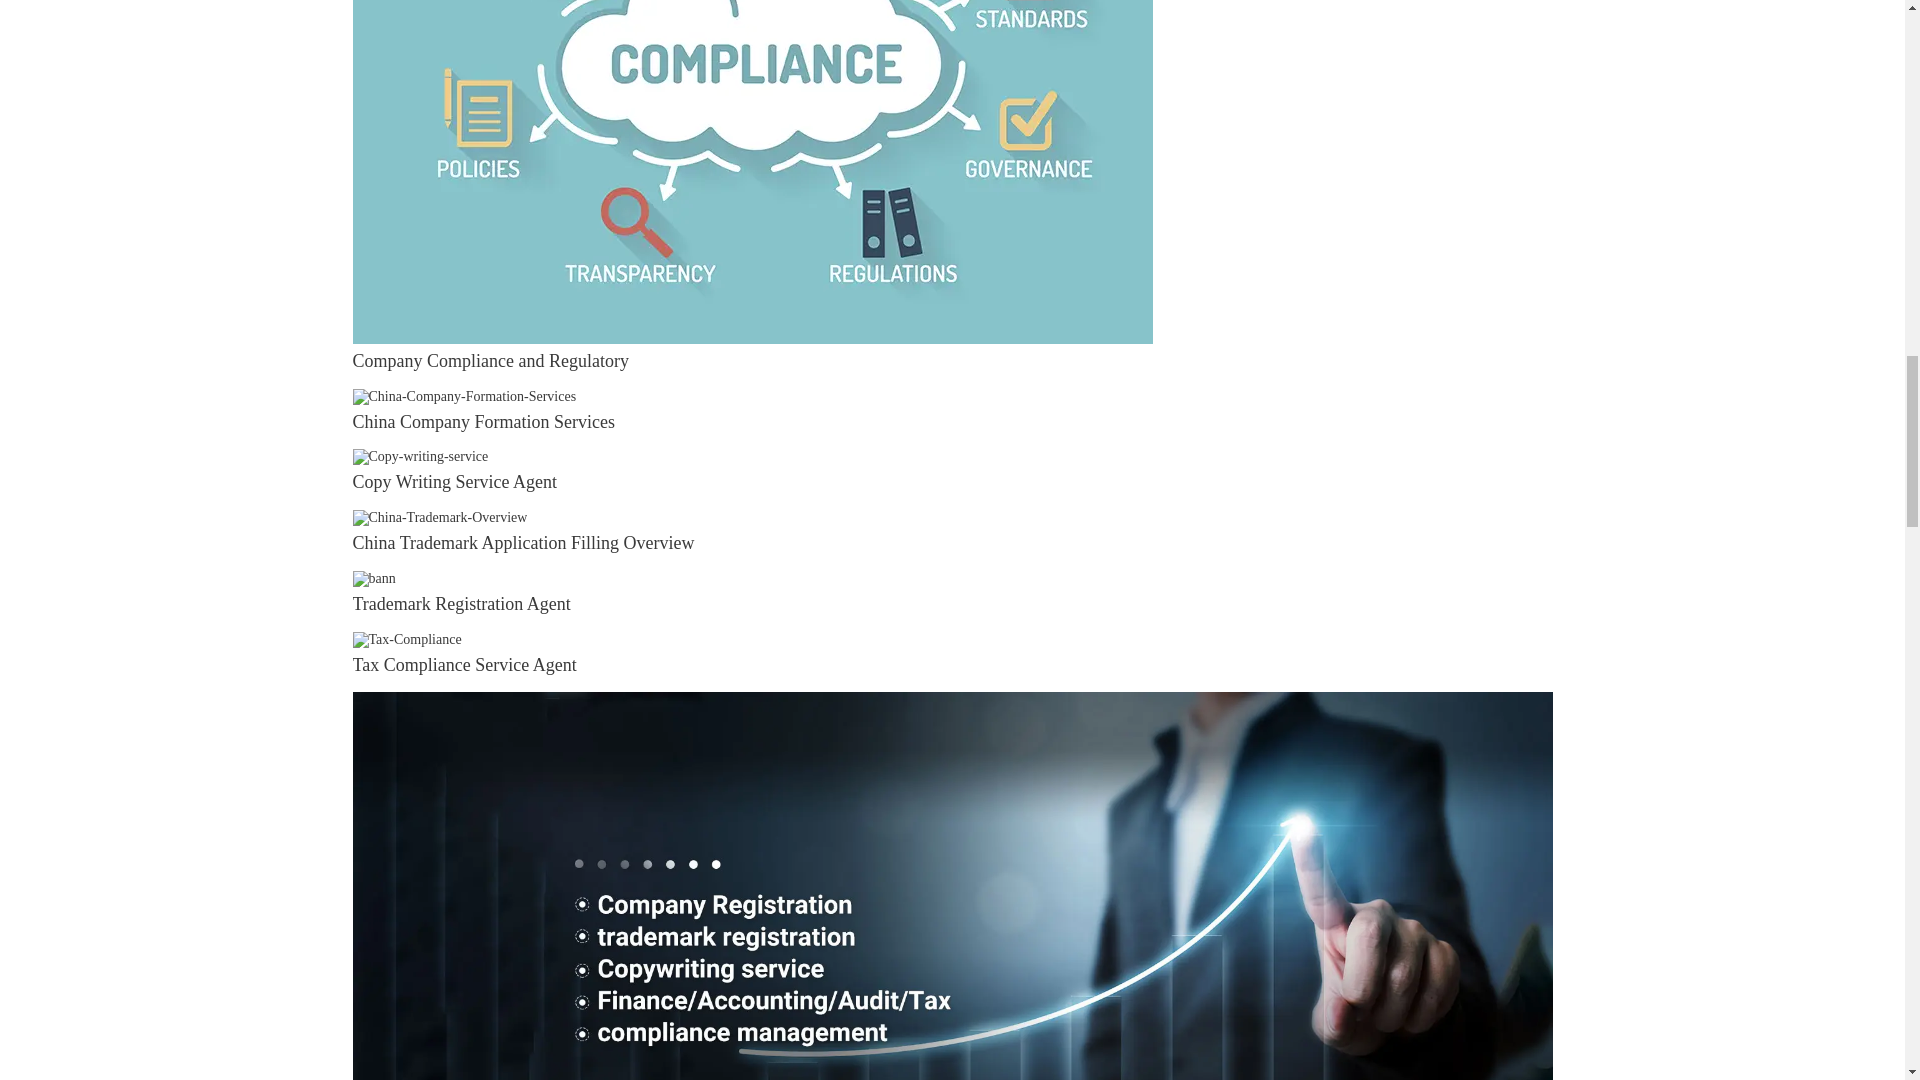 The height and width of the screenshot is (1080, 1920). Describe the element at coordinates (522, 542) in the screenshot. I see `China Trademark Application Filling Overview` at that location.